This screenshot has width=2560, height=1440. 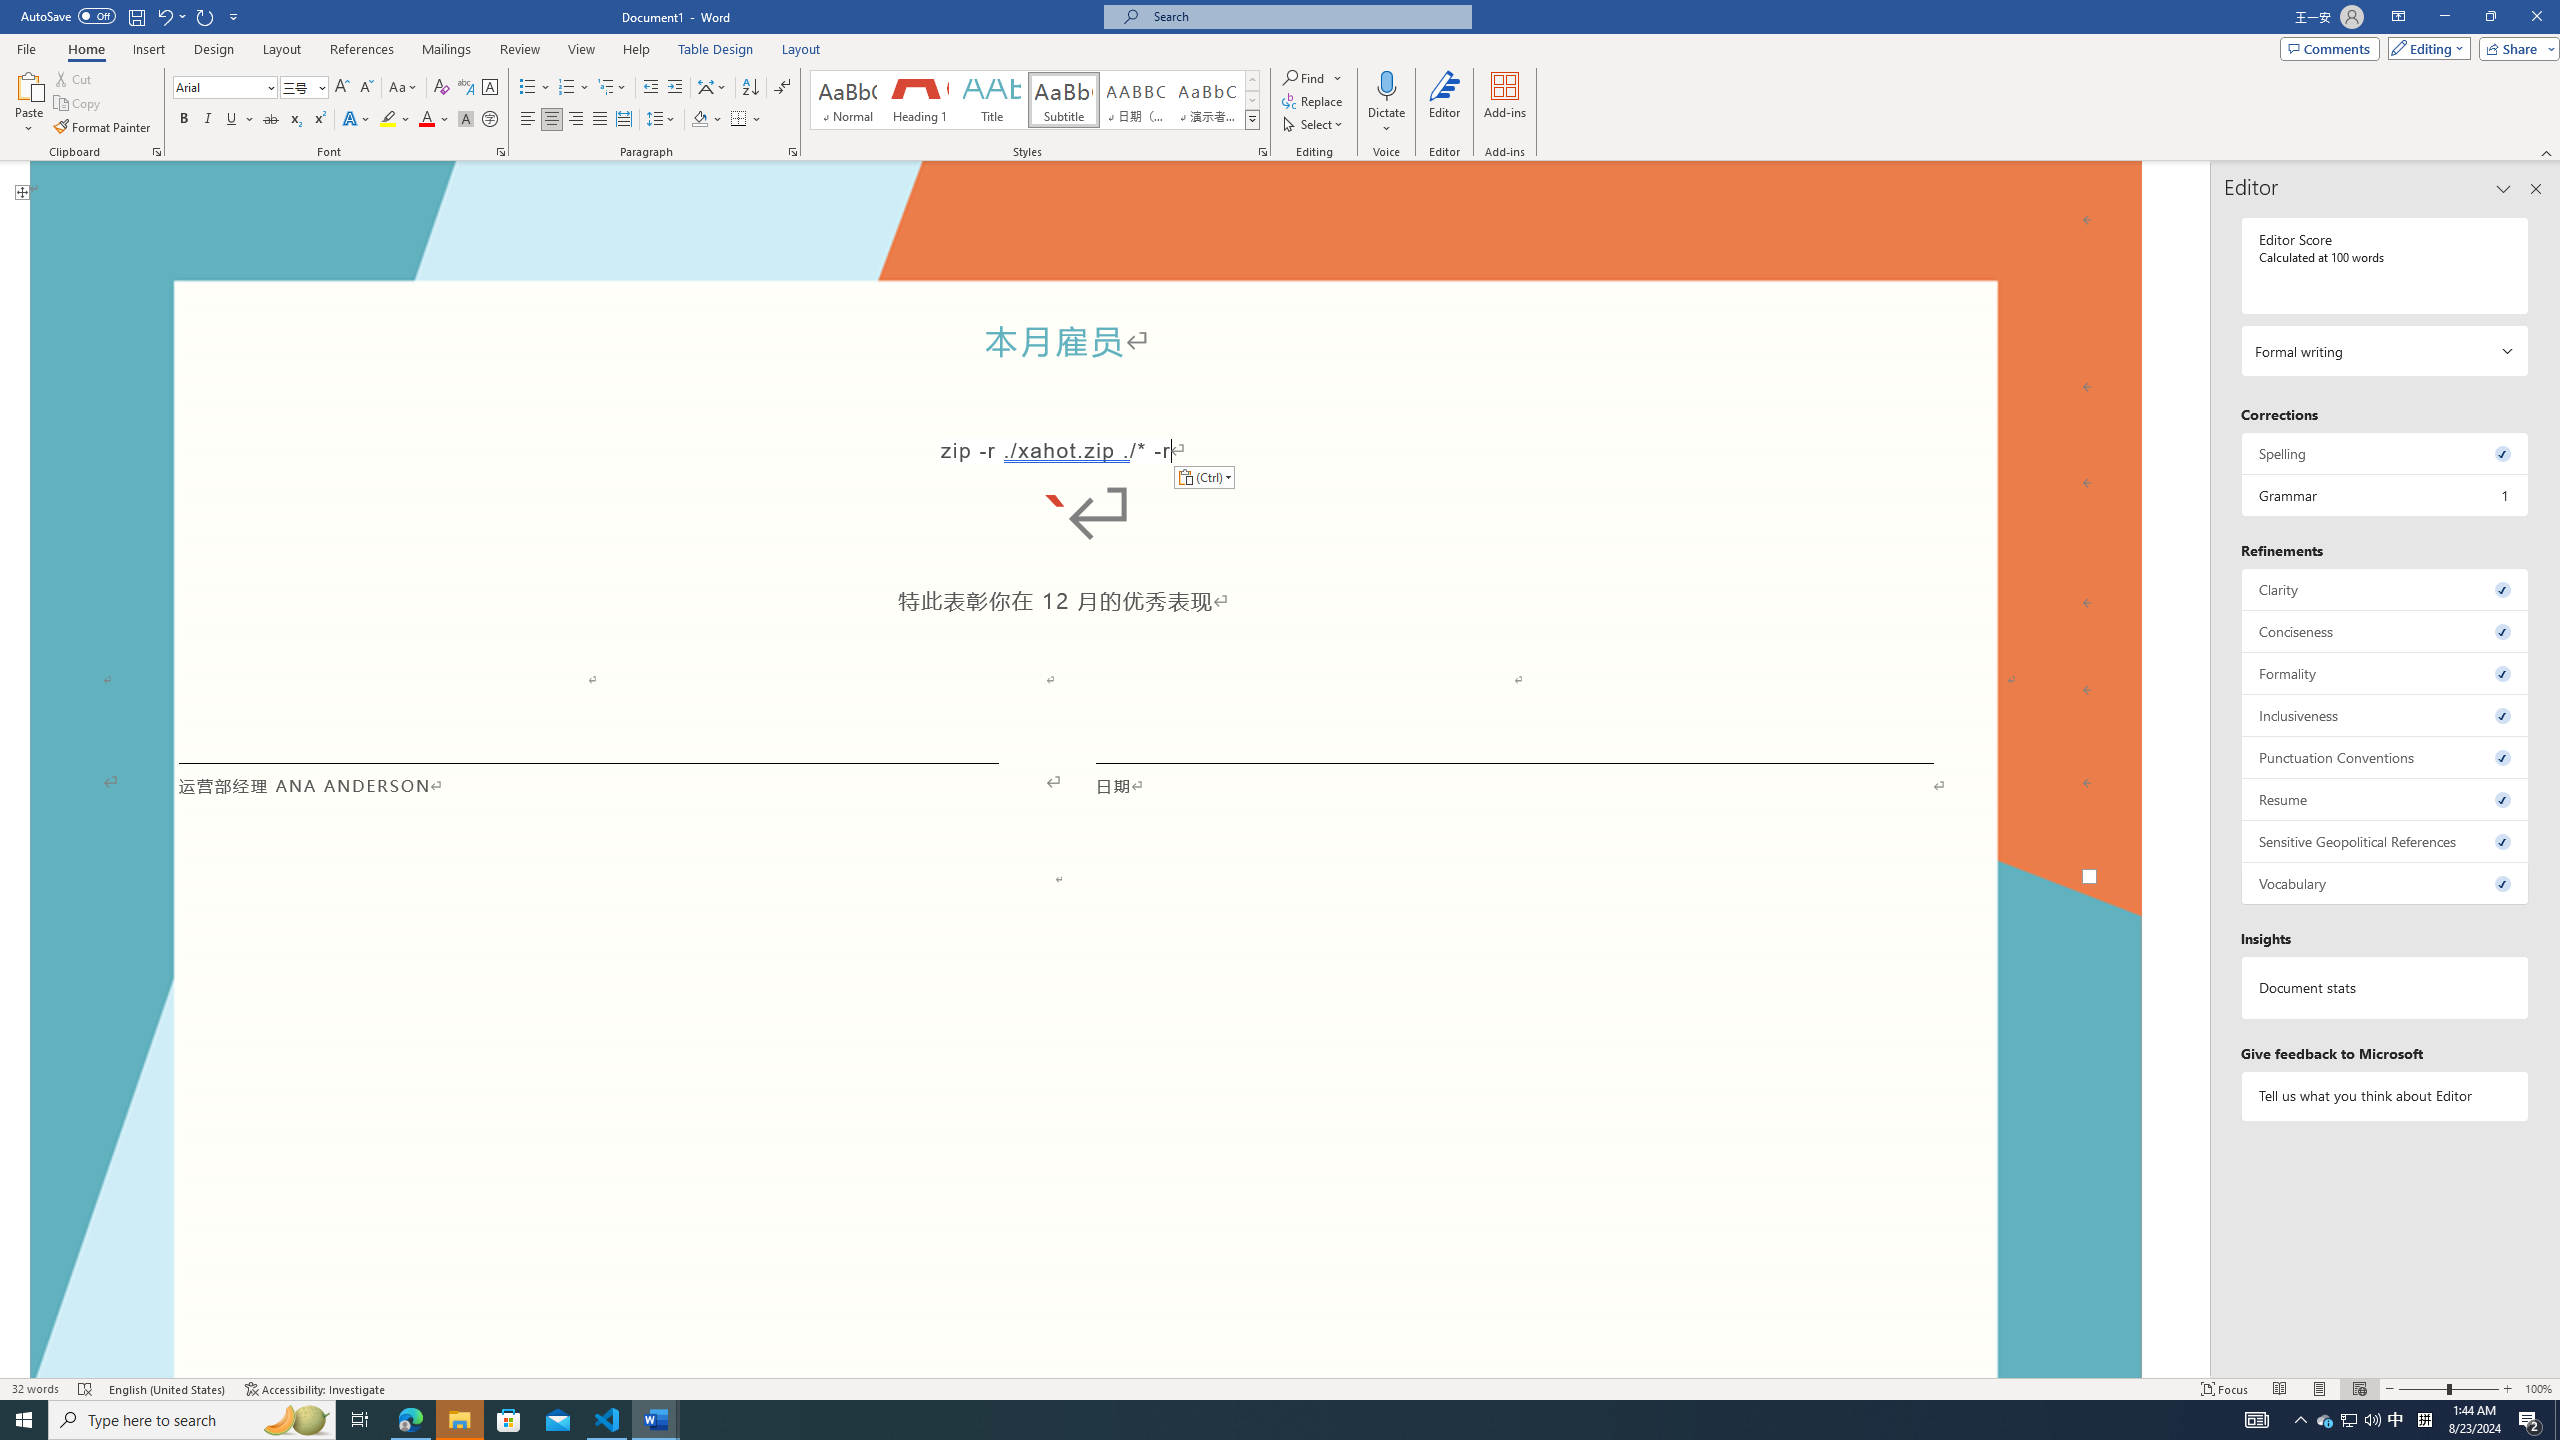 What do you see at coordinates (2386, 453) in the screenshot?
I see `Spelling, 0 issues. Press space or enter to review items.` at bounding box center [2386, 453].